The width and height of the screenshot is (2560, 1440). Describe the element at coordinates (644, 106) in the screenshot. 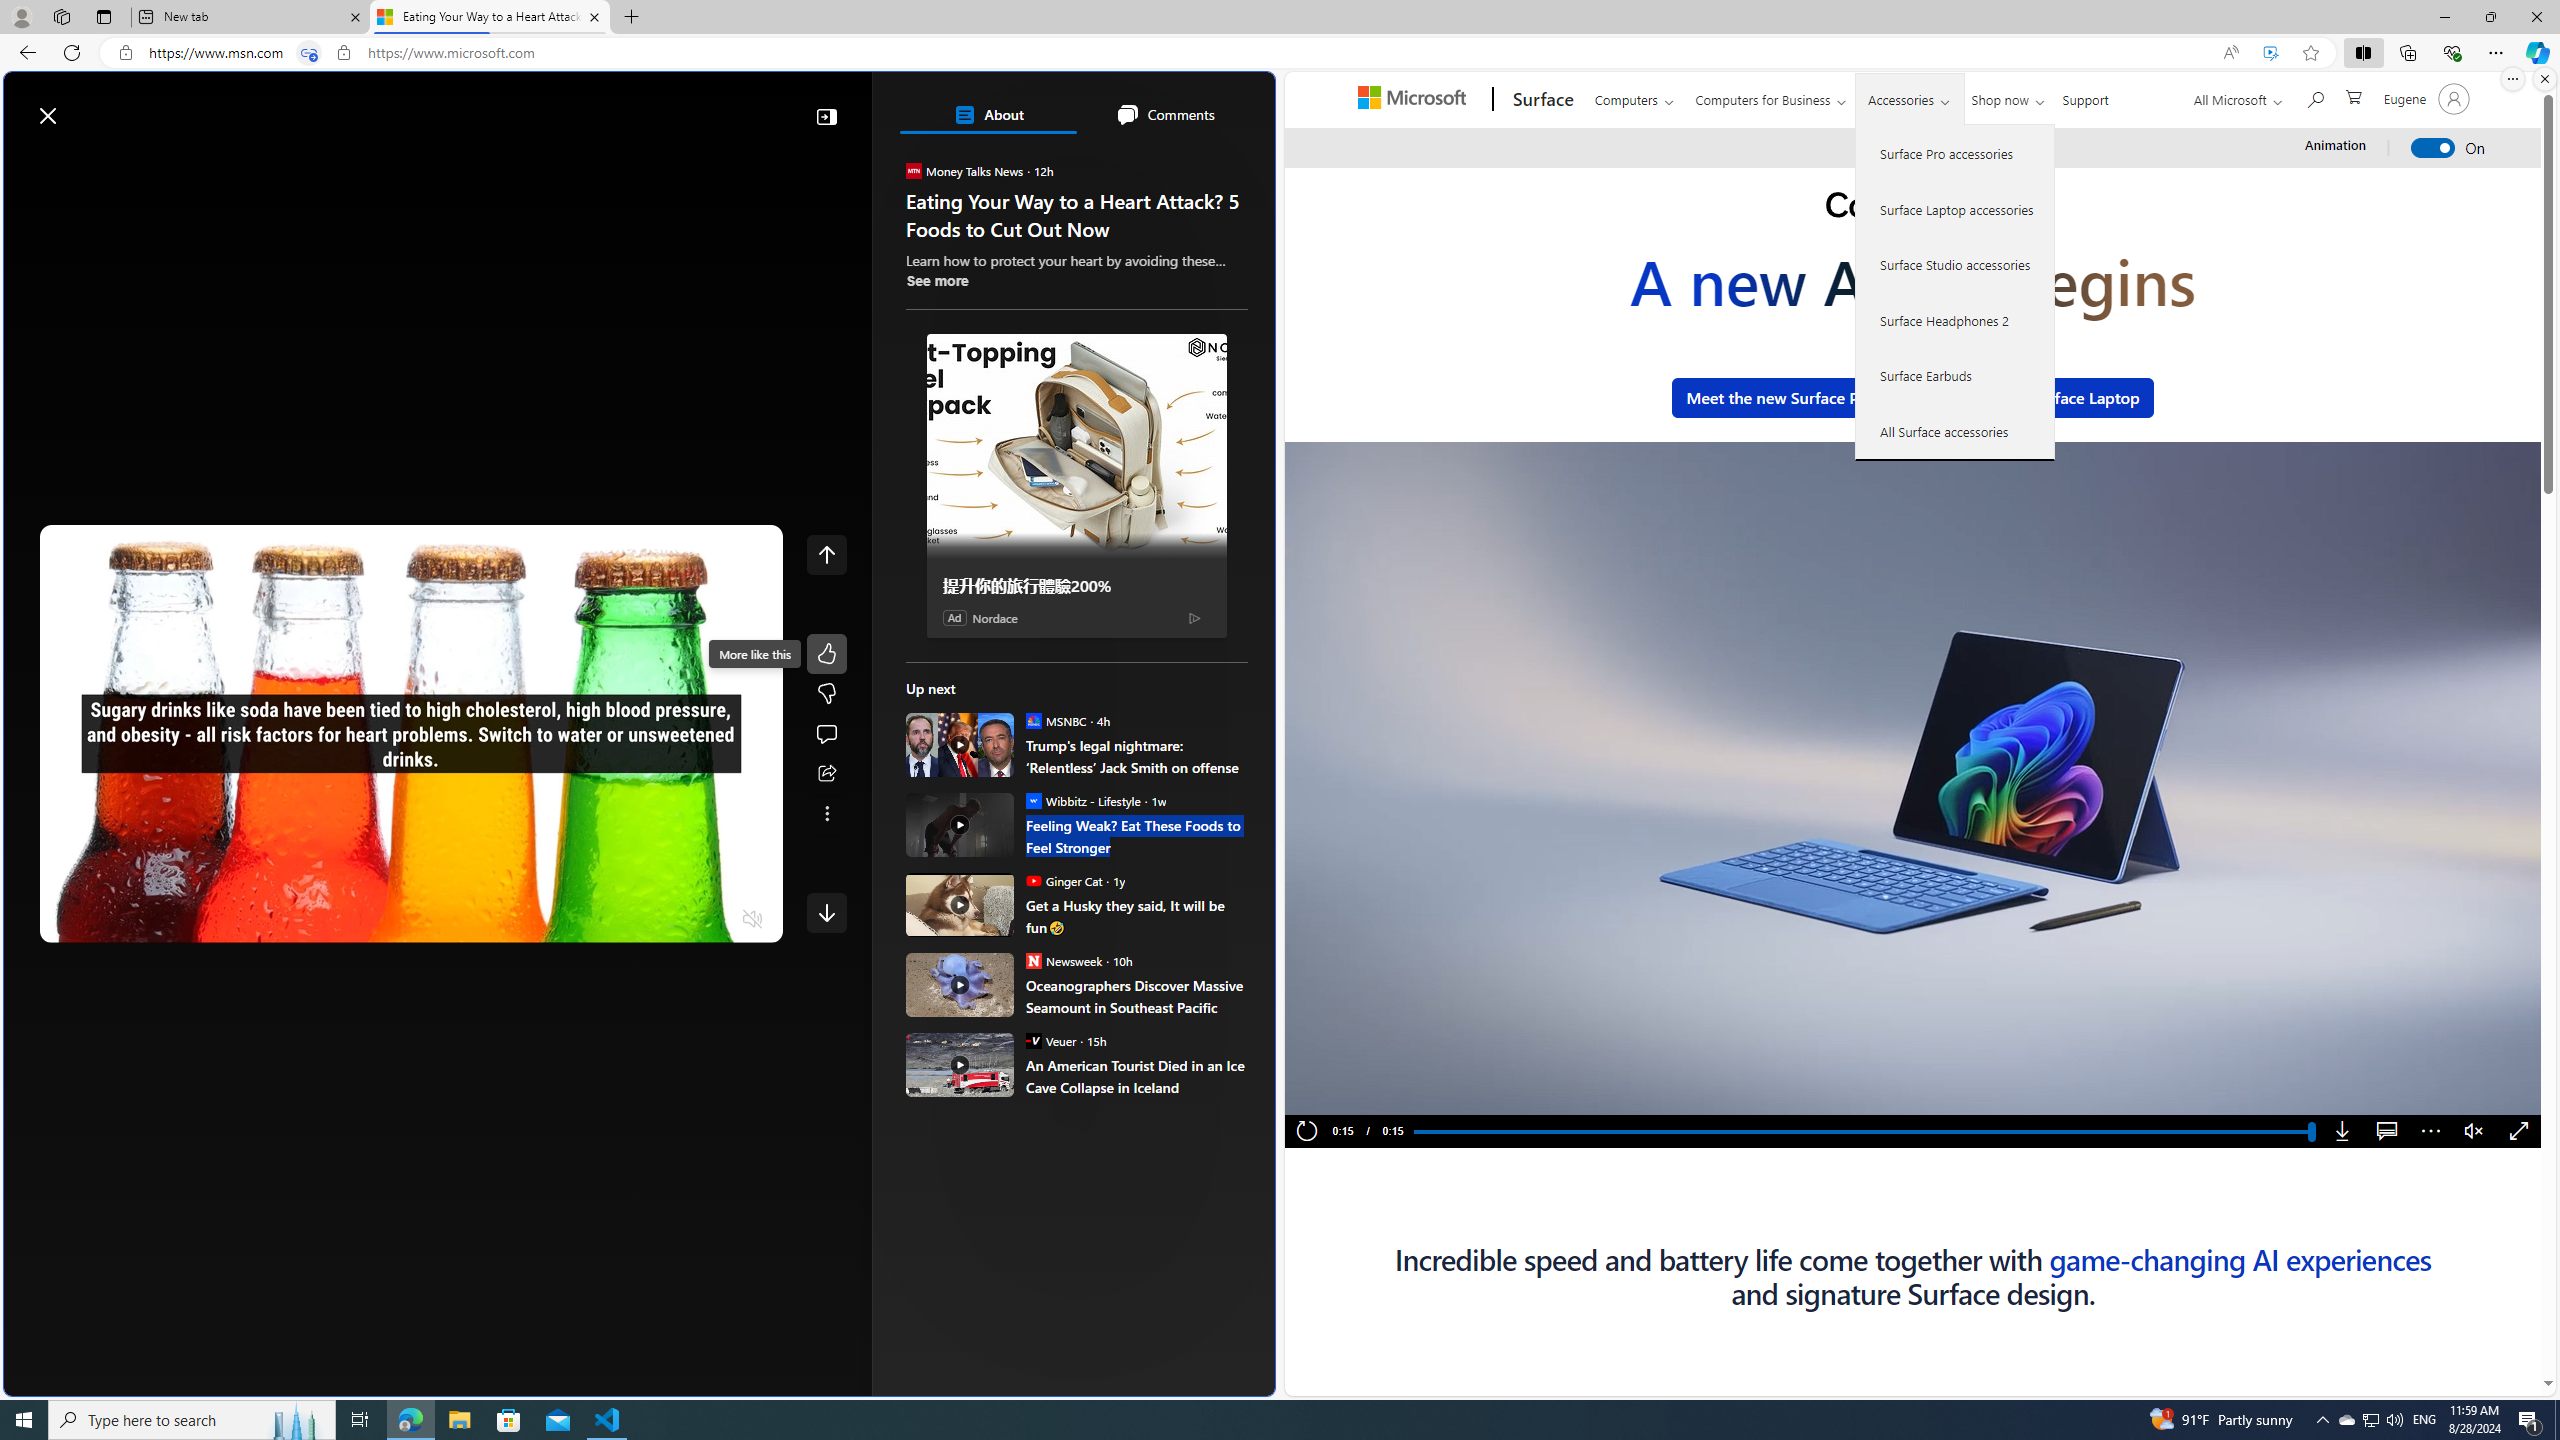

I see `Enter your search term` at that location.